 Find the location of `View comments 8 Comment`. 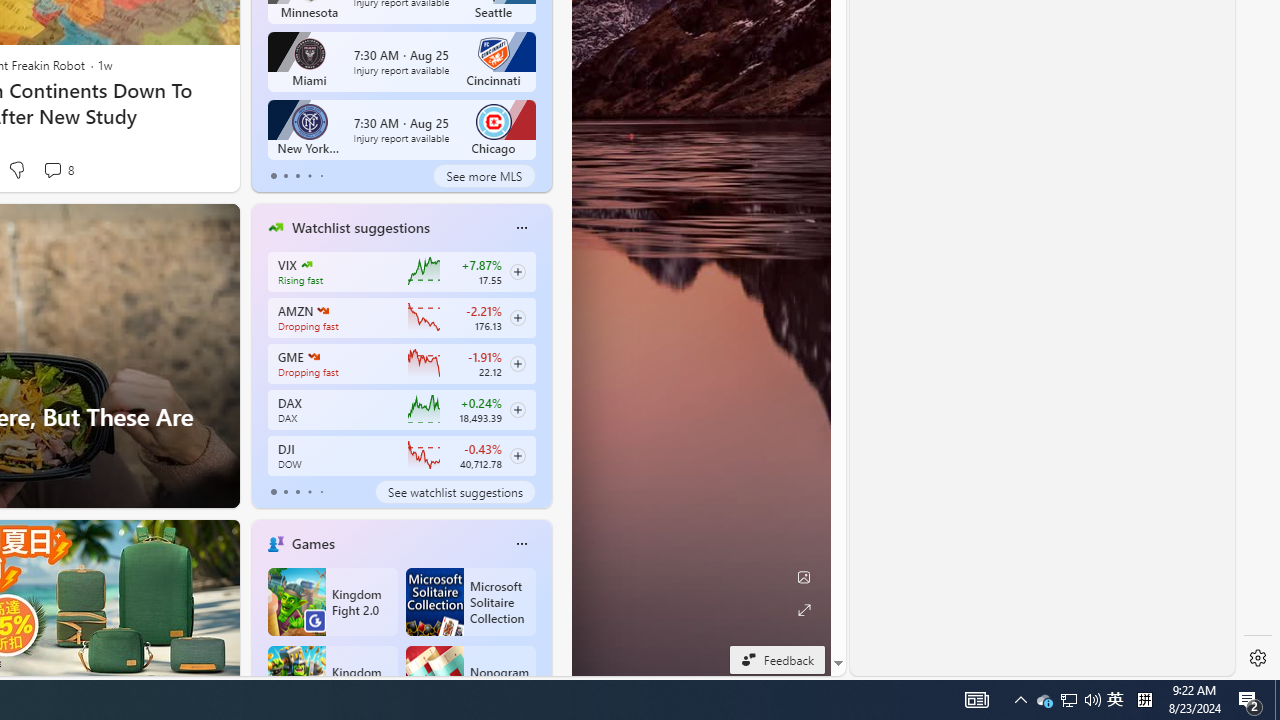

View comments 8 Comment is located at coordinates (58, 170).